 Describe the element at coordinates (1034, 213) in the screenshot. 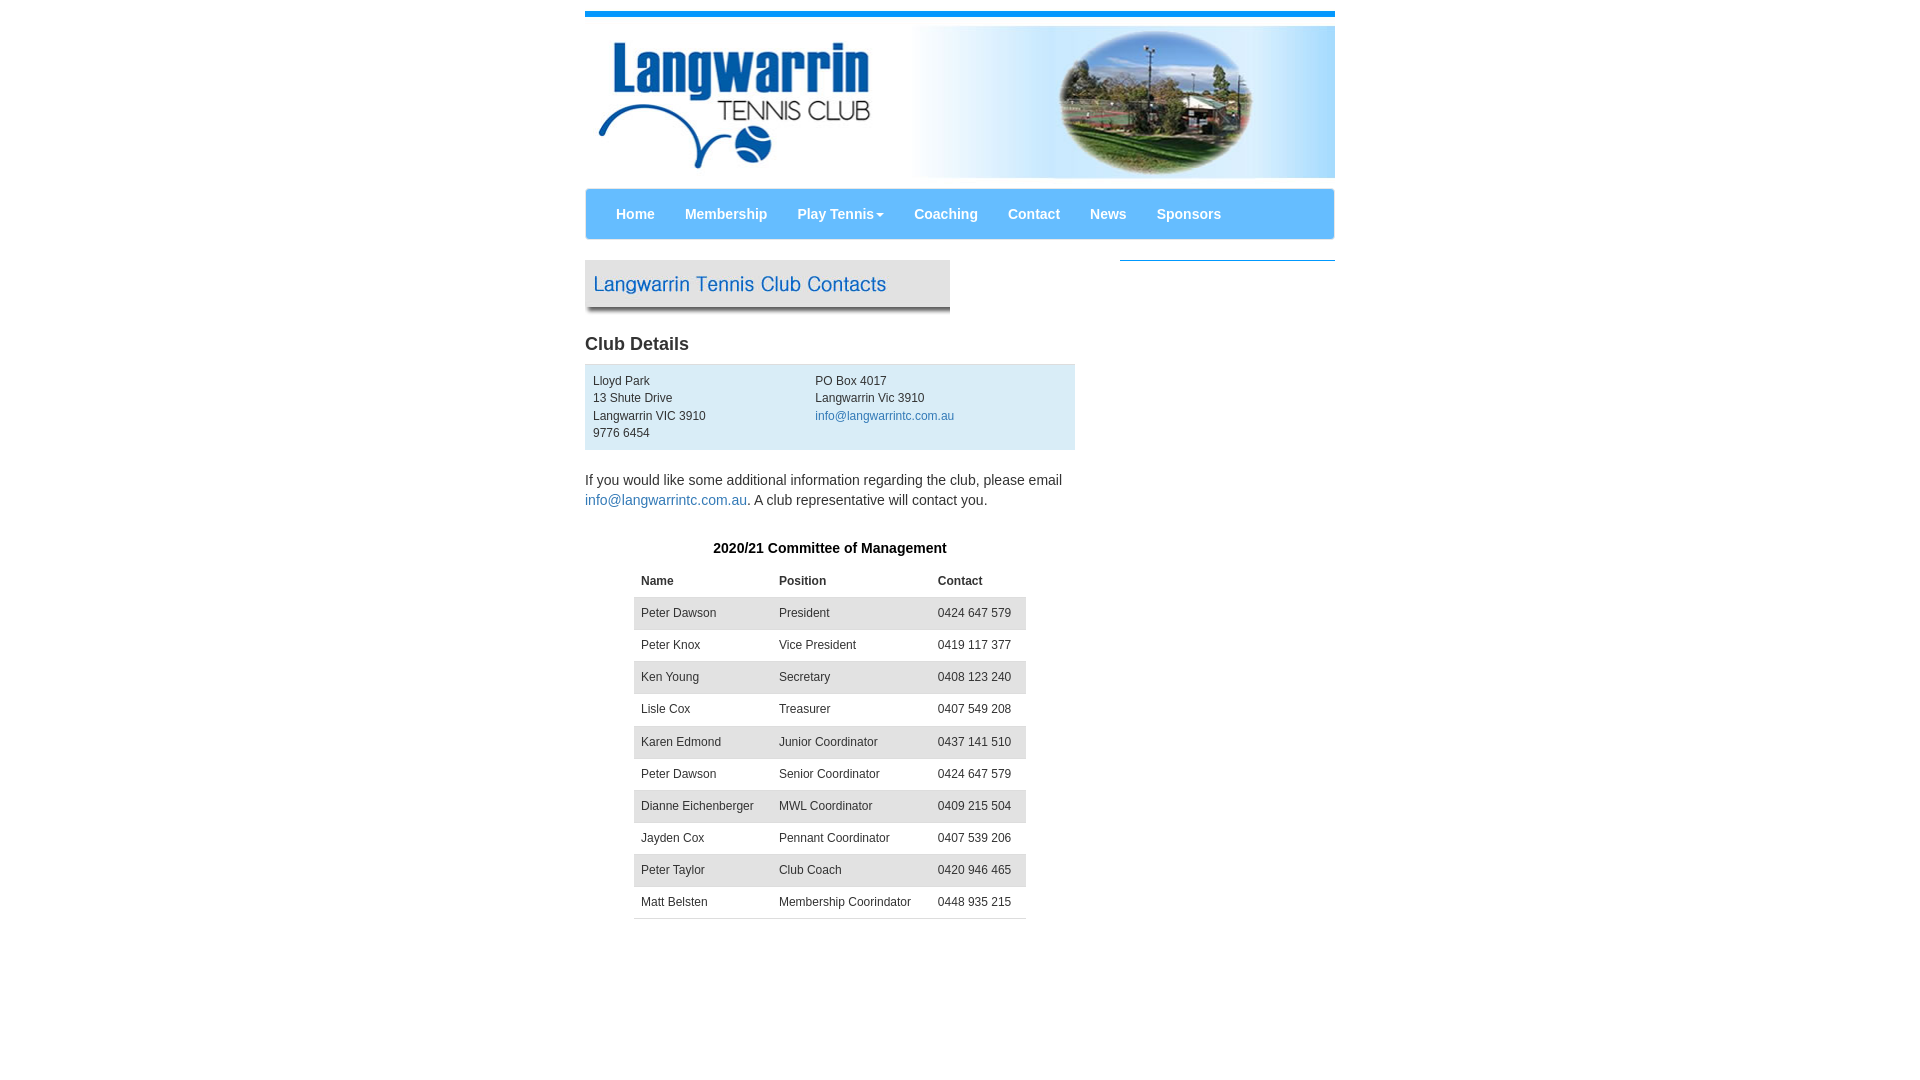

I see `Contact` at that location.